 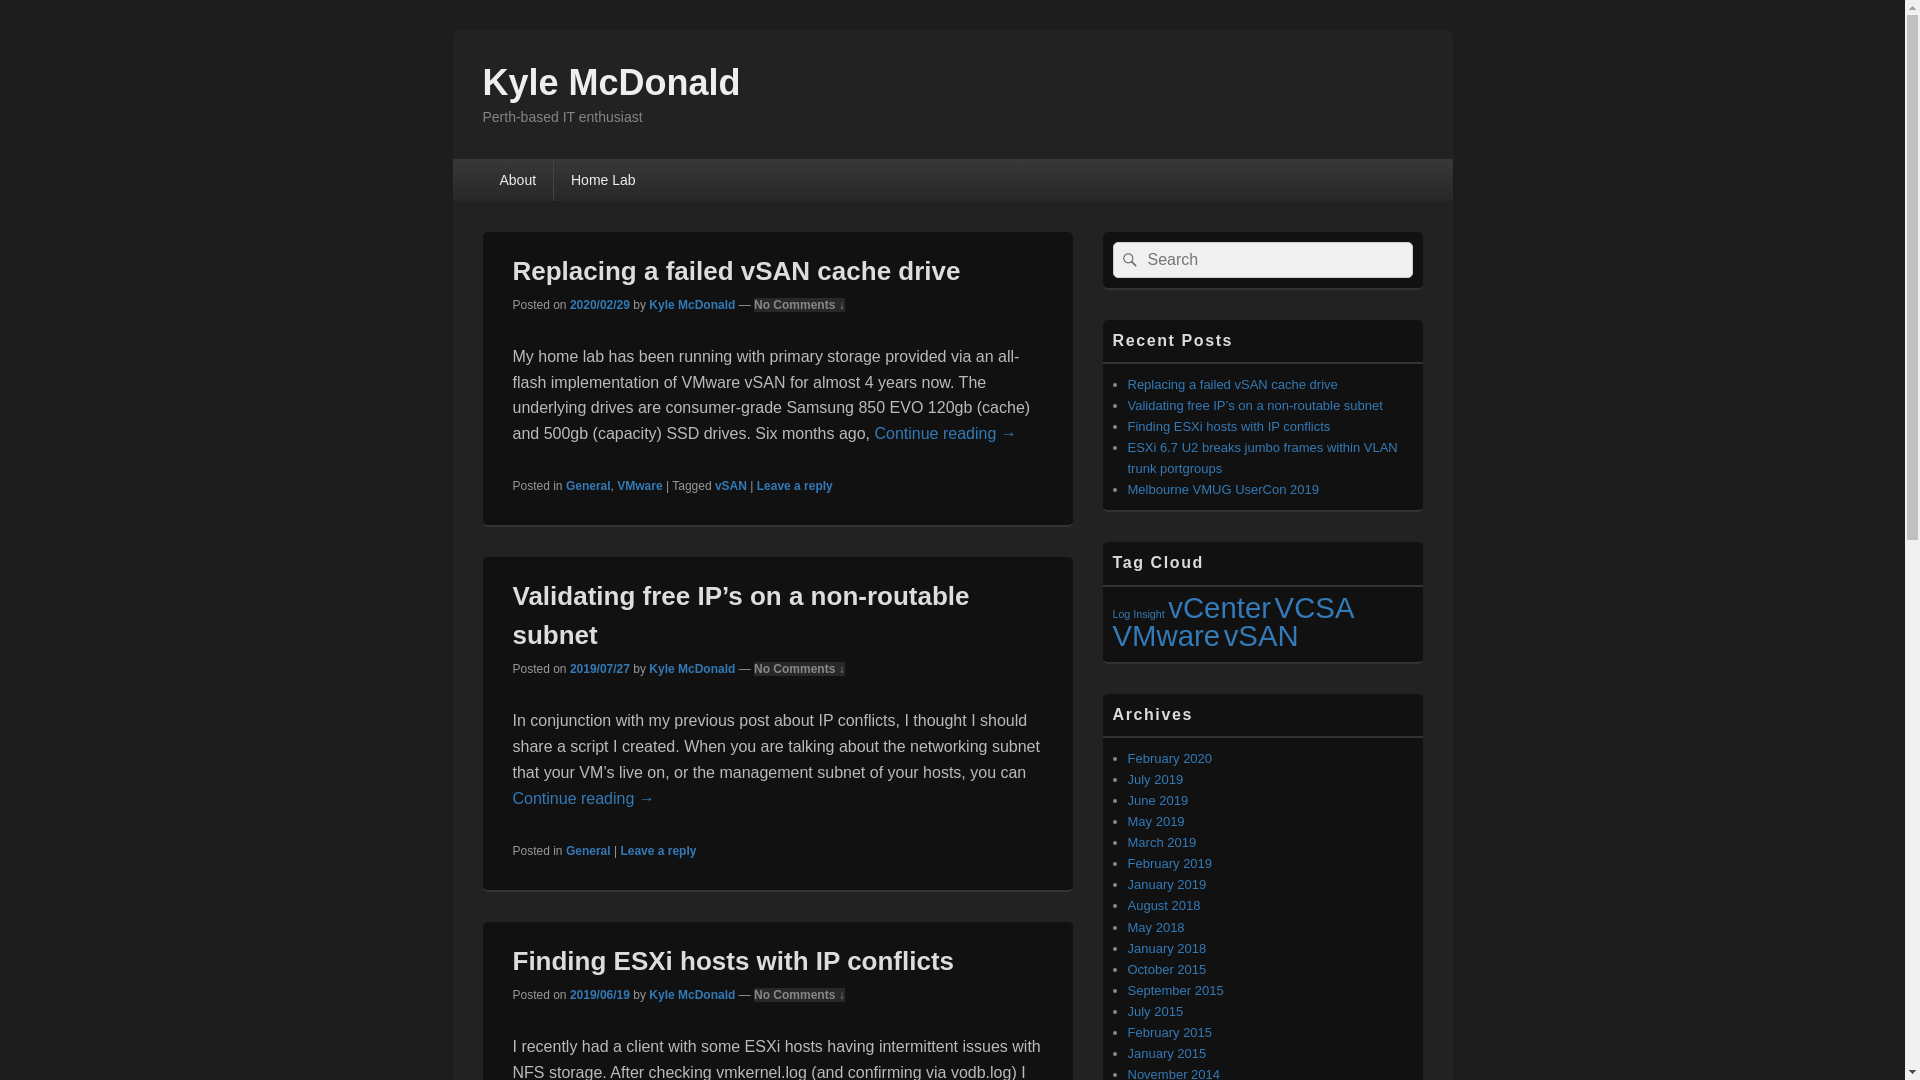 I want to click on Home Lab, so click(x=604, y=180).